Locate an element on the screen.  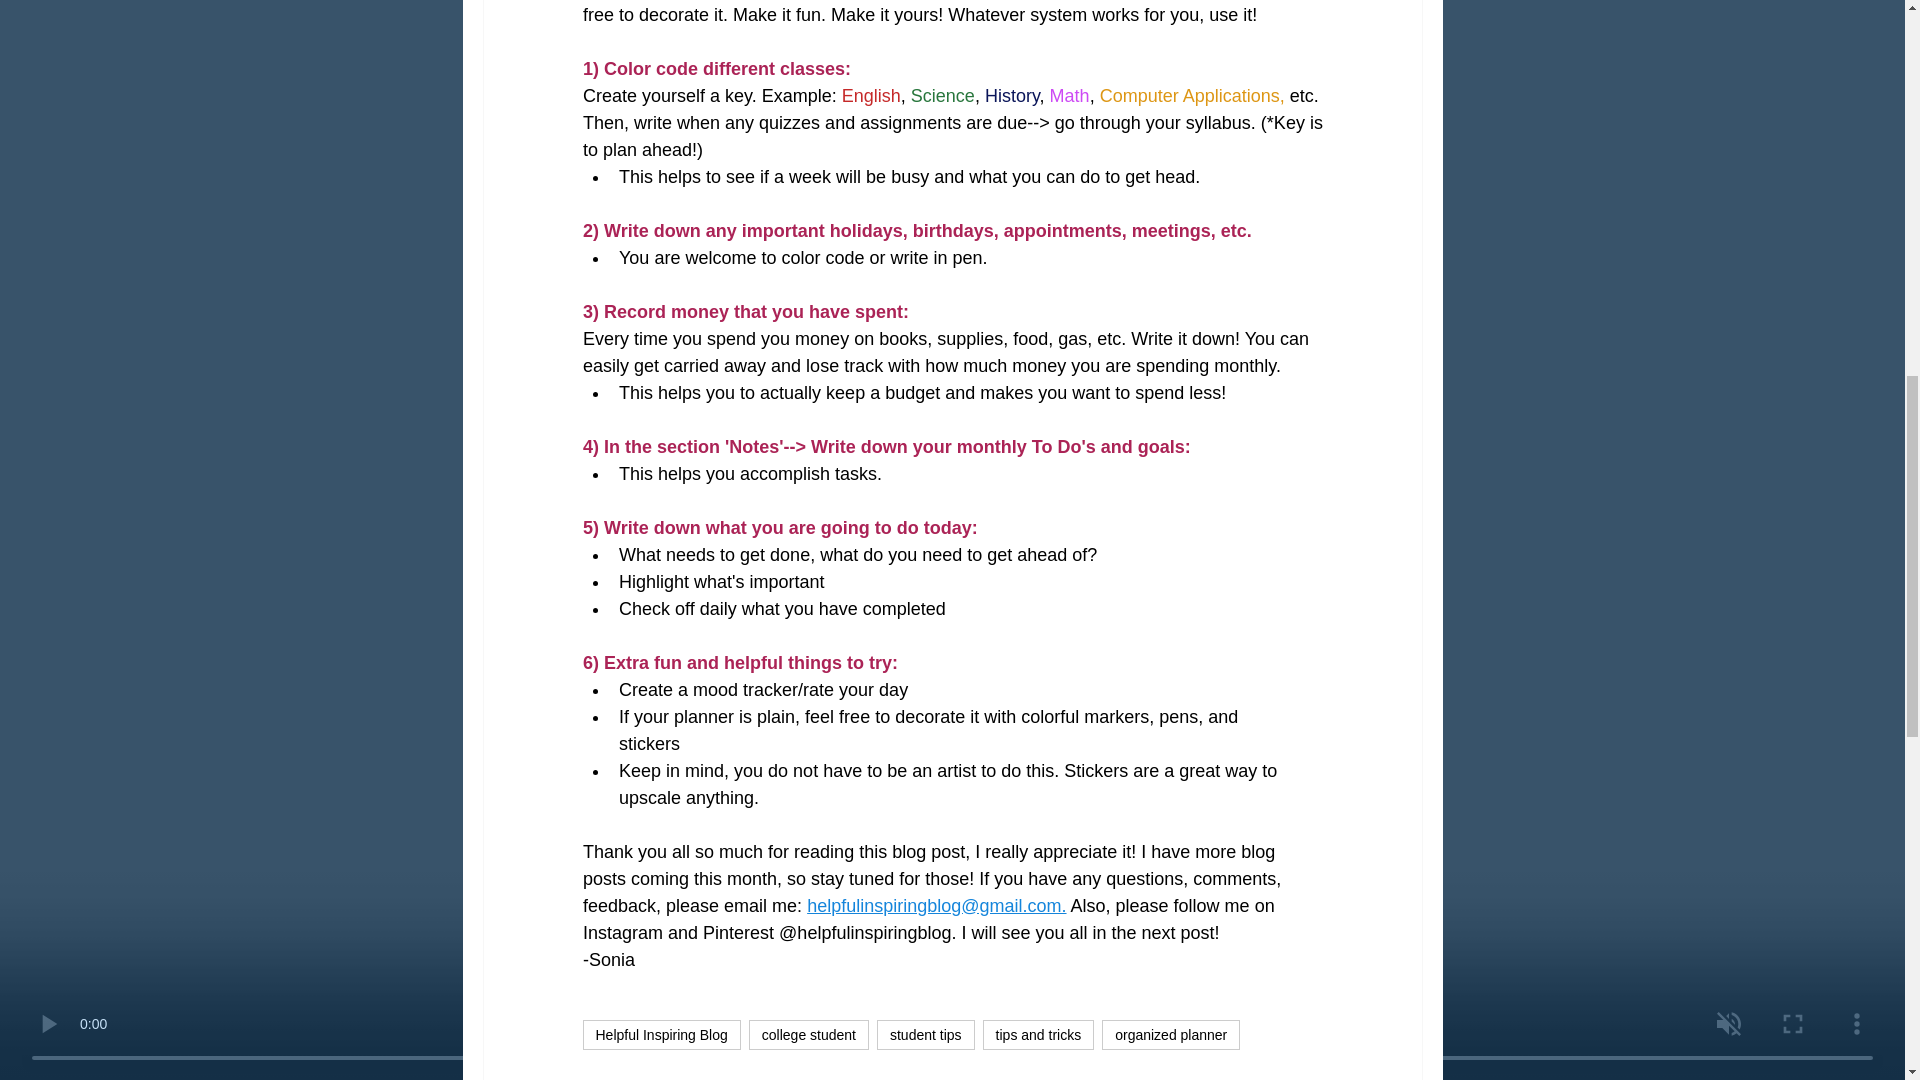
college student is located at coordinates (808, 1034).